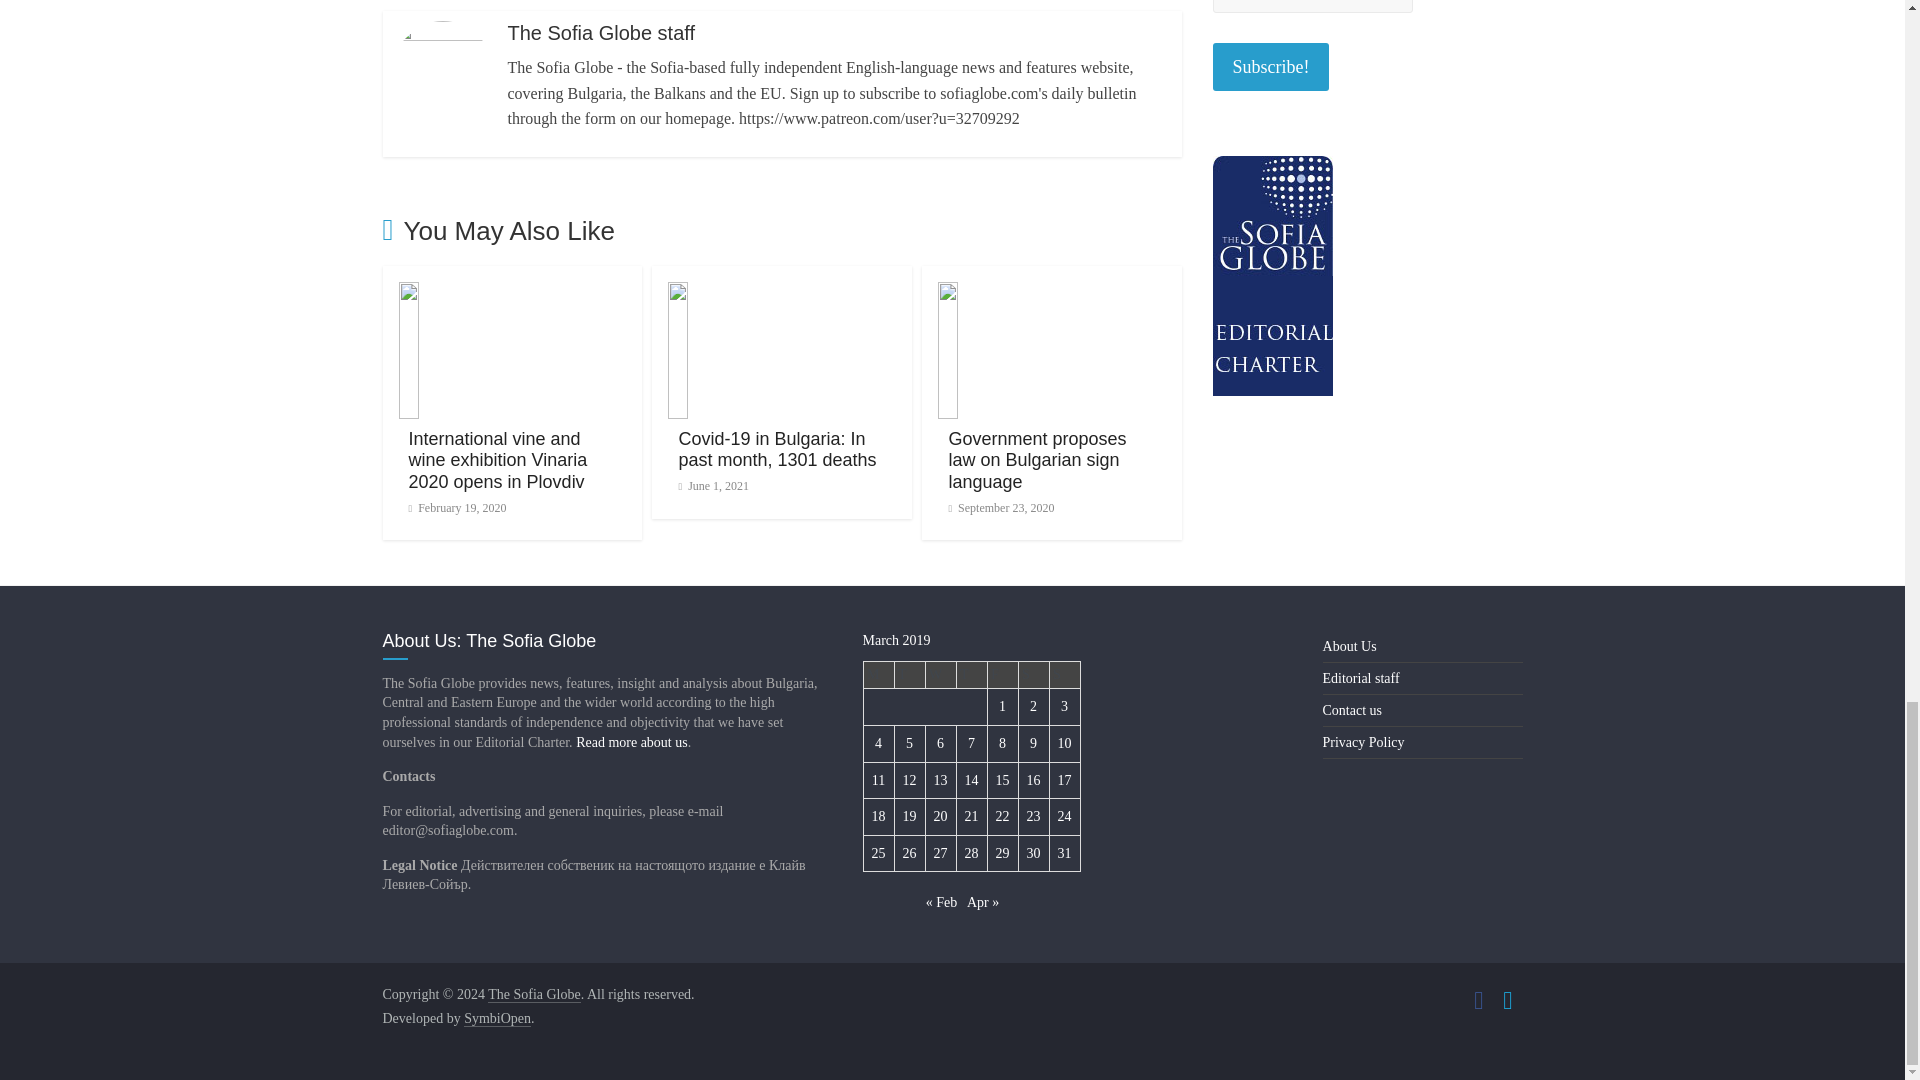  What do you see at coordinates (776, 449) in the screenshot?
I see `Covid-19 in Bulgaria: In past month, 1301 deaths` at bounding box center [776, 449].